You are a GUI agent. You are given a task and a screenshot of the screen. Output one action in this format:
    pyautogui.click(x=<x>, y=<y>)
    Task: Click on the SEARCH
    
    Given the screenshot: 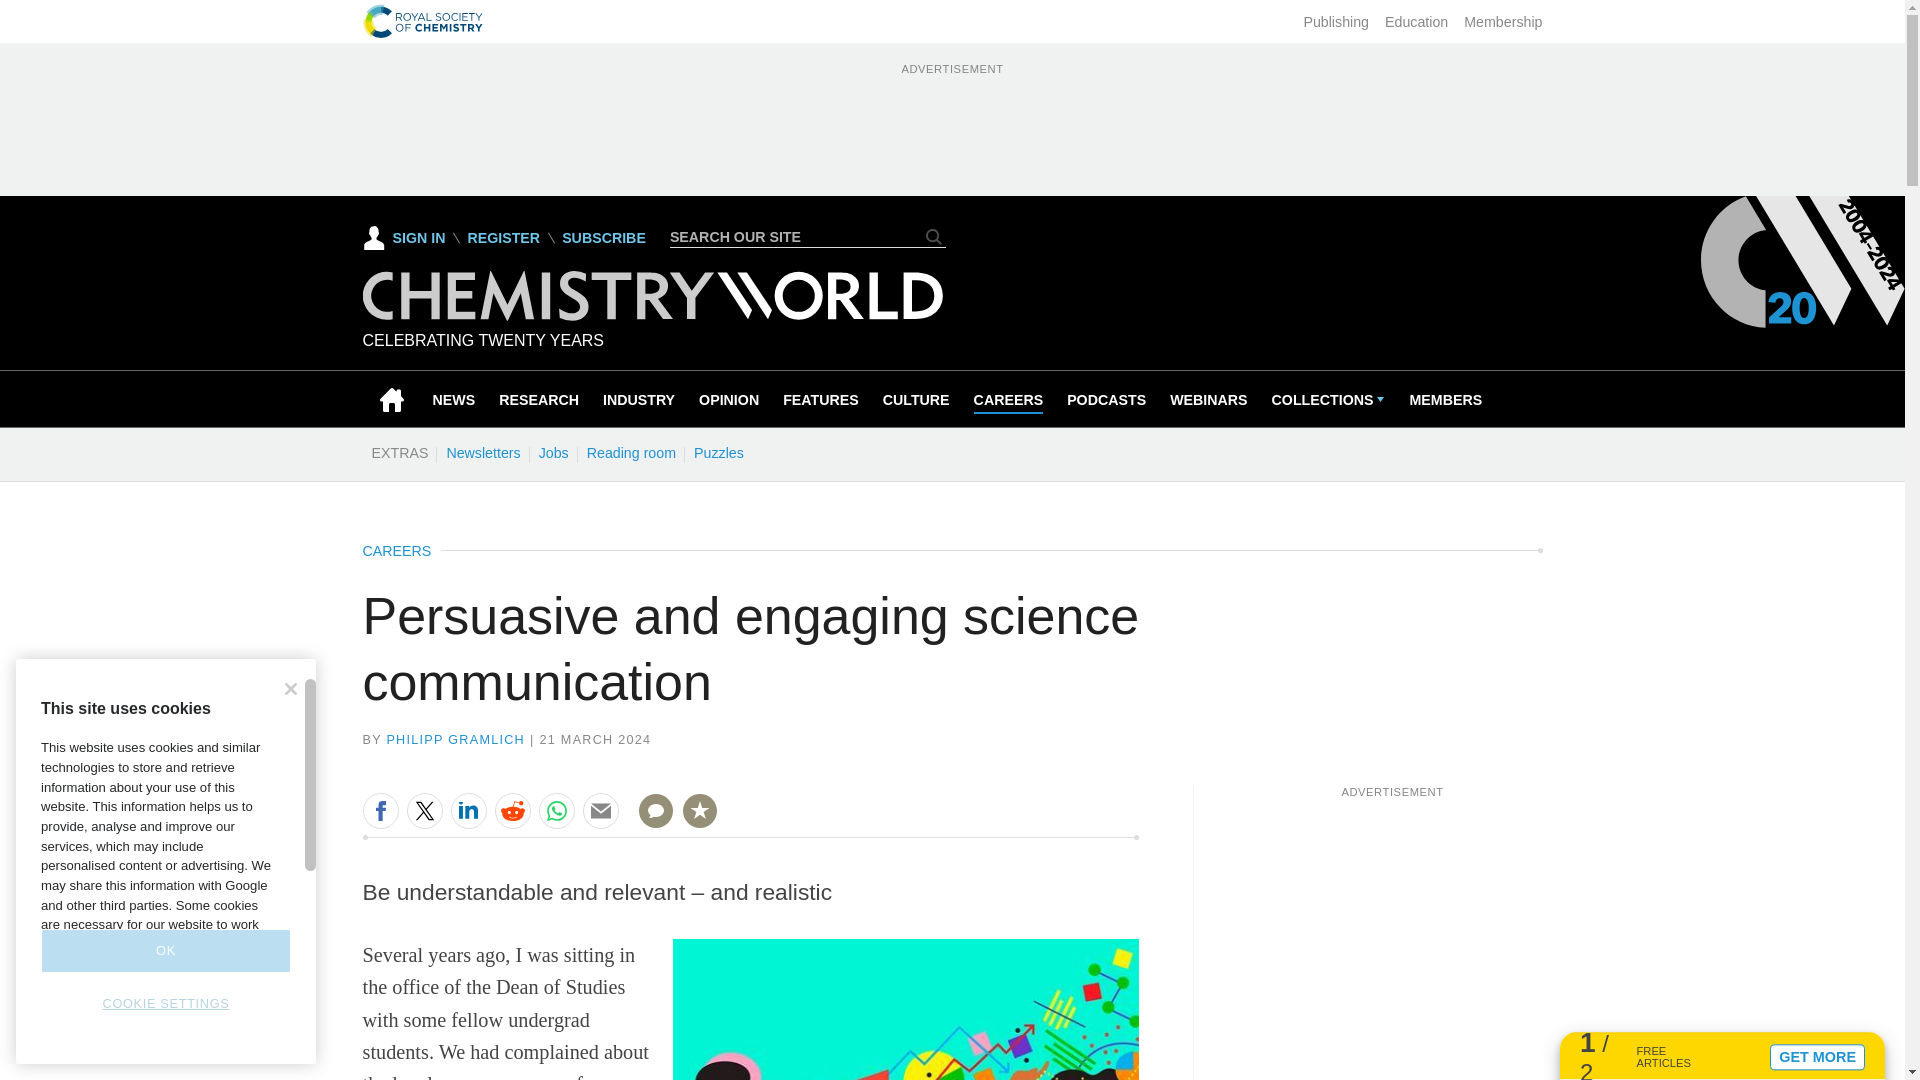 What is the action you would take?
    pyautogui.click(x=934, y=236)
    